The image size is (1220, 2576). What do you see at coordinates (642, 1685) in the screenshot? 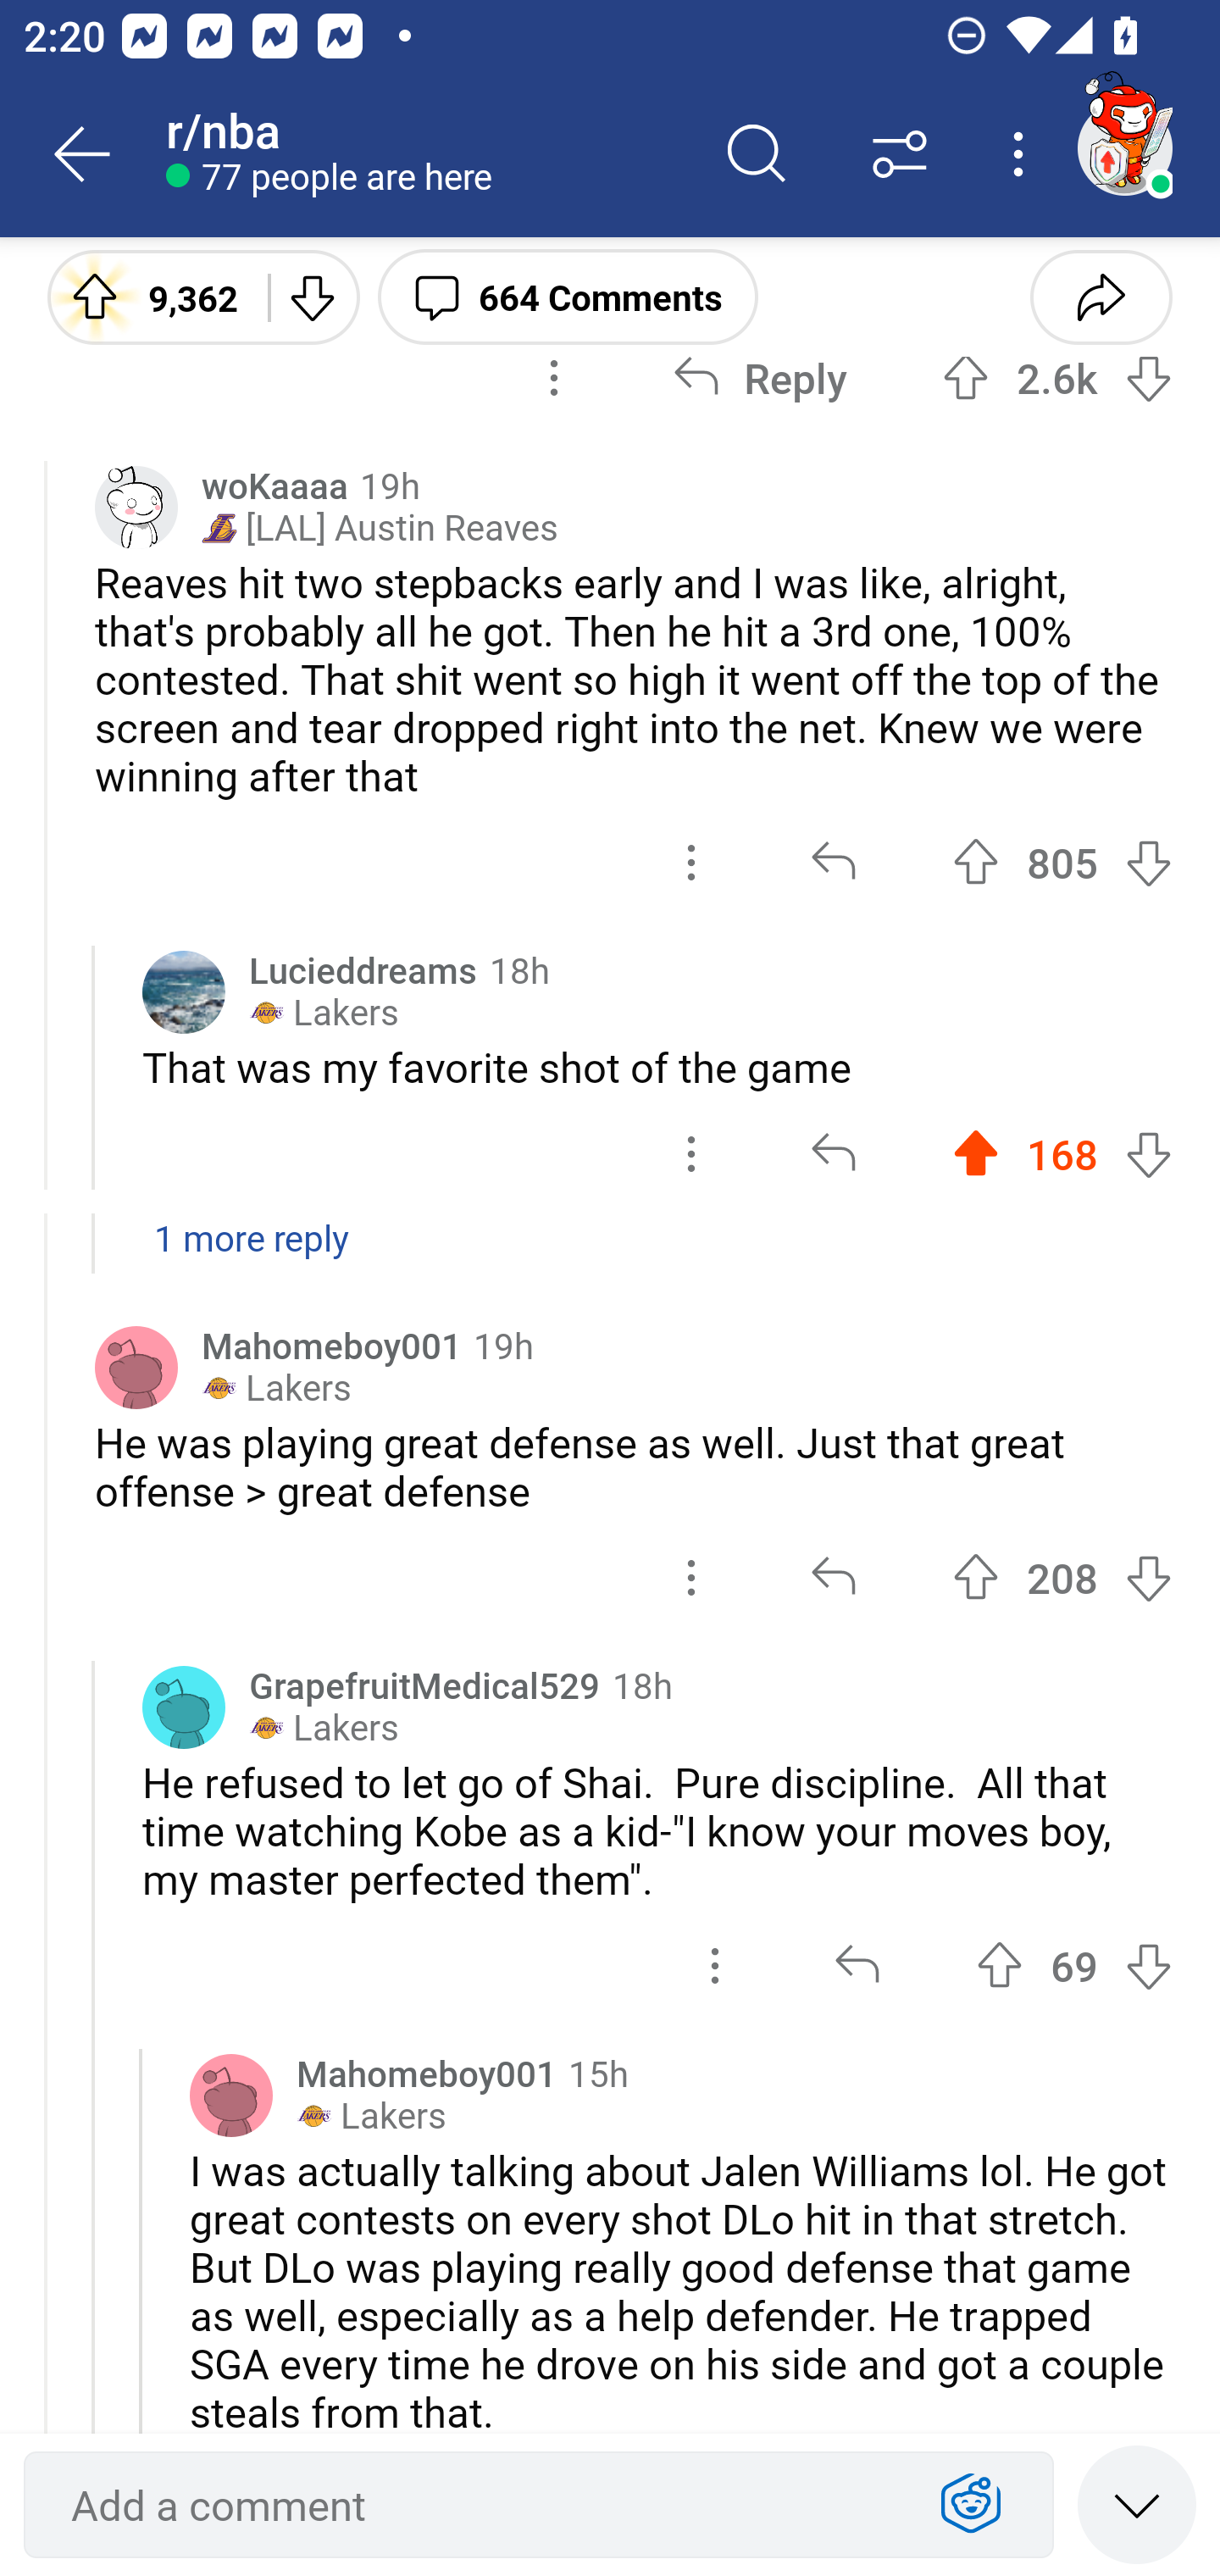
I see `18h` at bounding box center [642, 1685].